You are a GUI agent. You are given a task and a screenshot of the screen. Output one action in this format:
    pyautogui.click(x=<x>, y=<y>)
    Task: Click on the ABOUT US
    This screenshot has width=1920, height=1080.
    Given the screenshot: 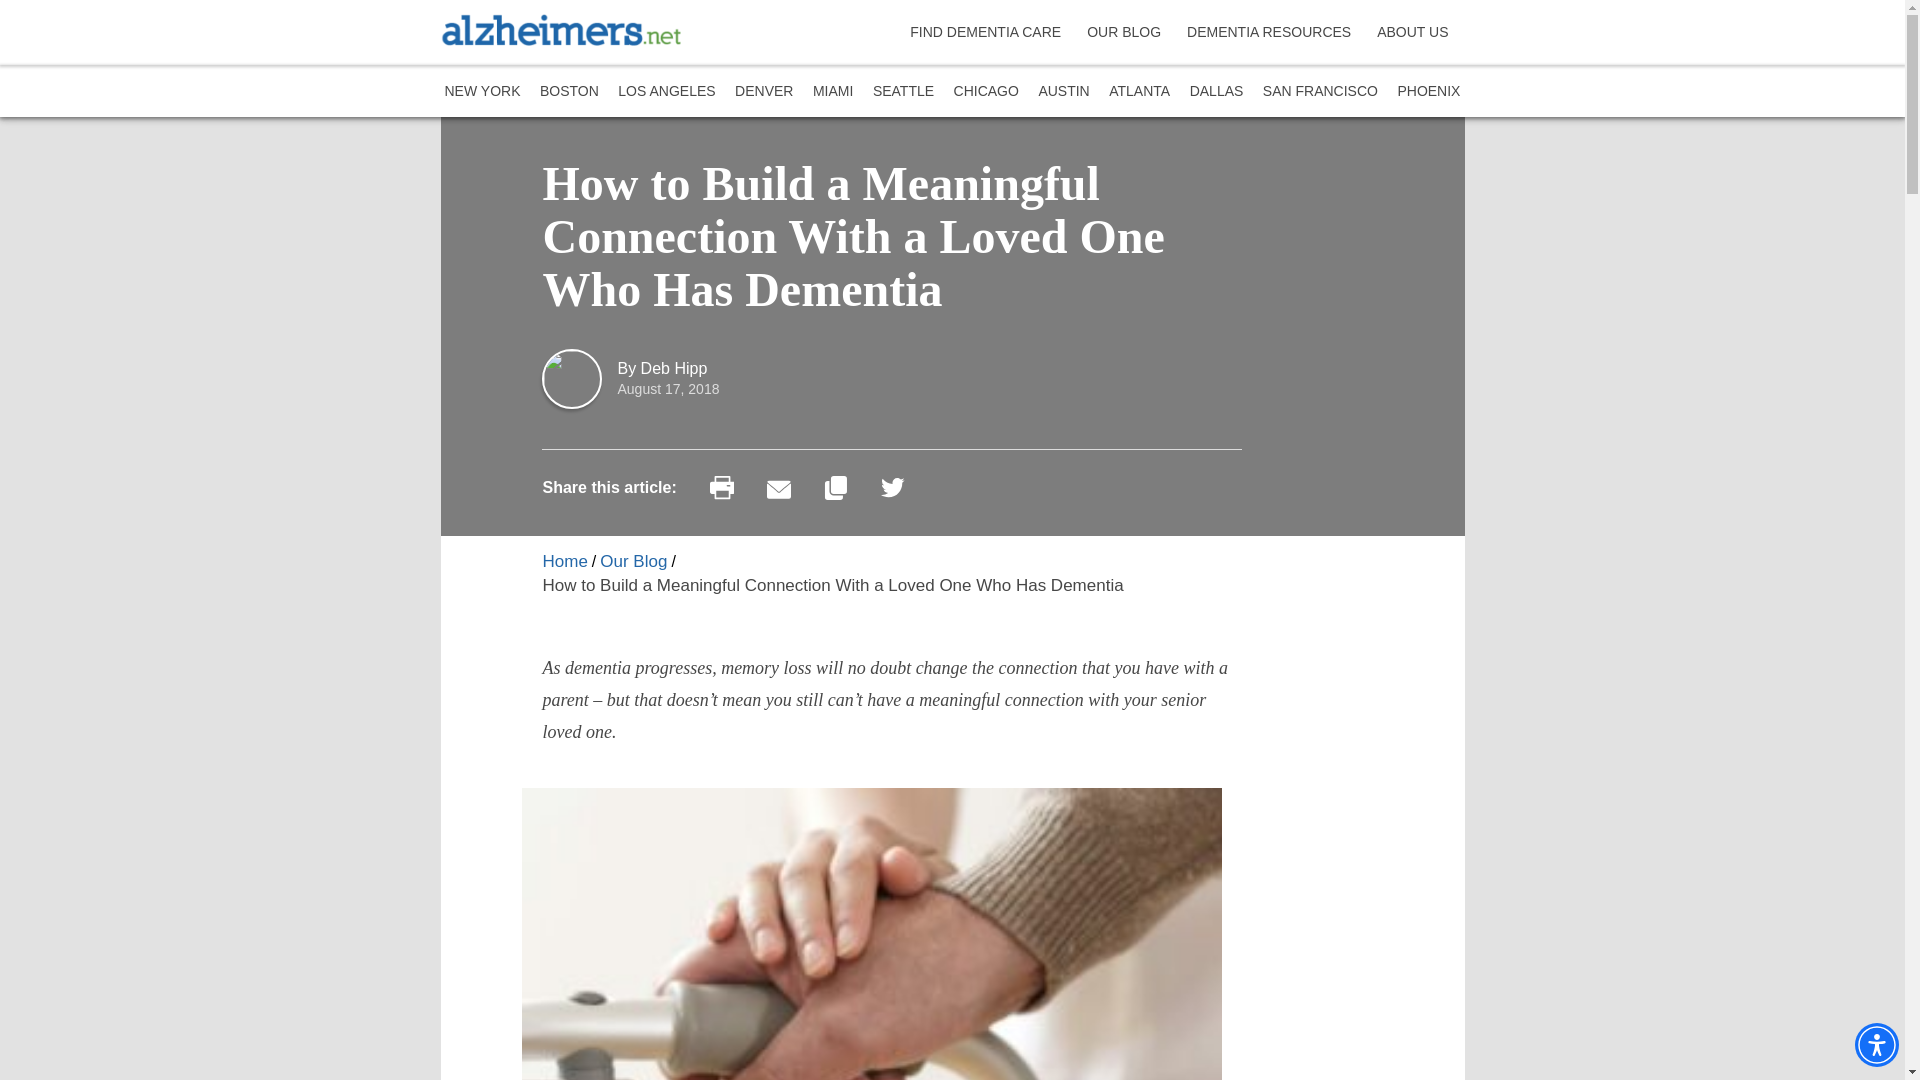 What is the action you would take?
    pyautogui.click(x=1415, y=32)
    